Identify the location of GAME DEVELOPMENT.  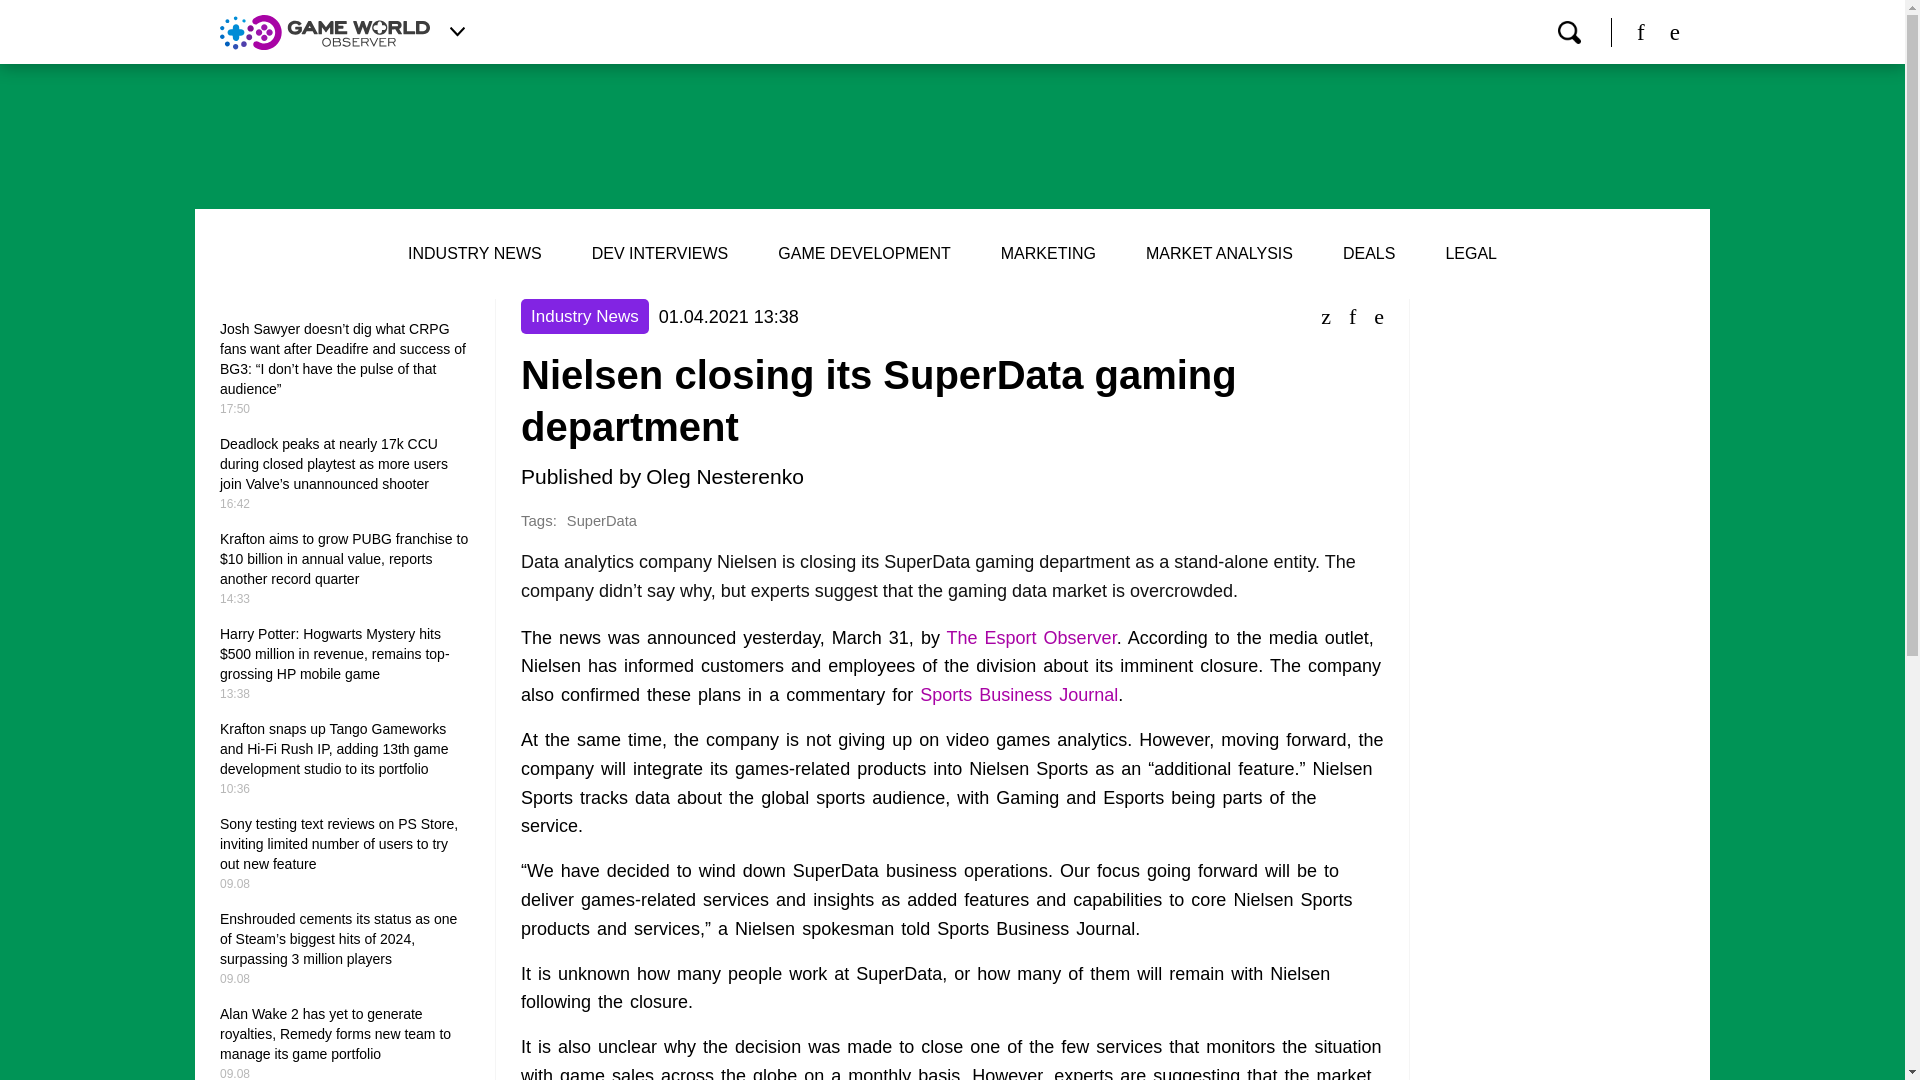
(864, 254).